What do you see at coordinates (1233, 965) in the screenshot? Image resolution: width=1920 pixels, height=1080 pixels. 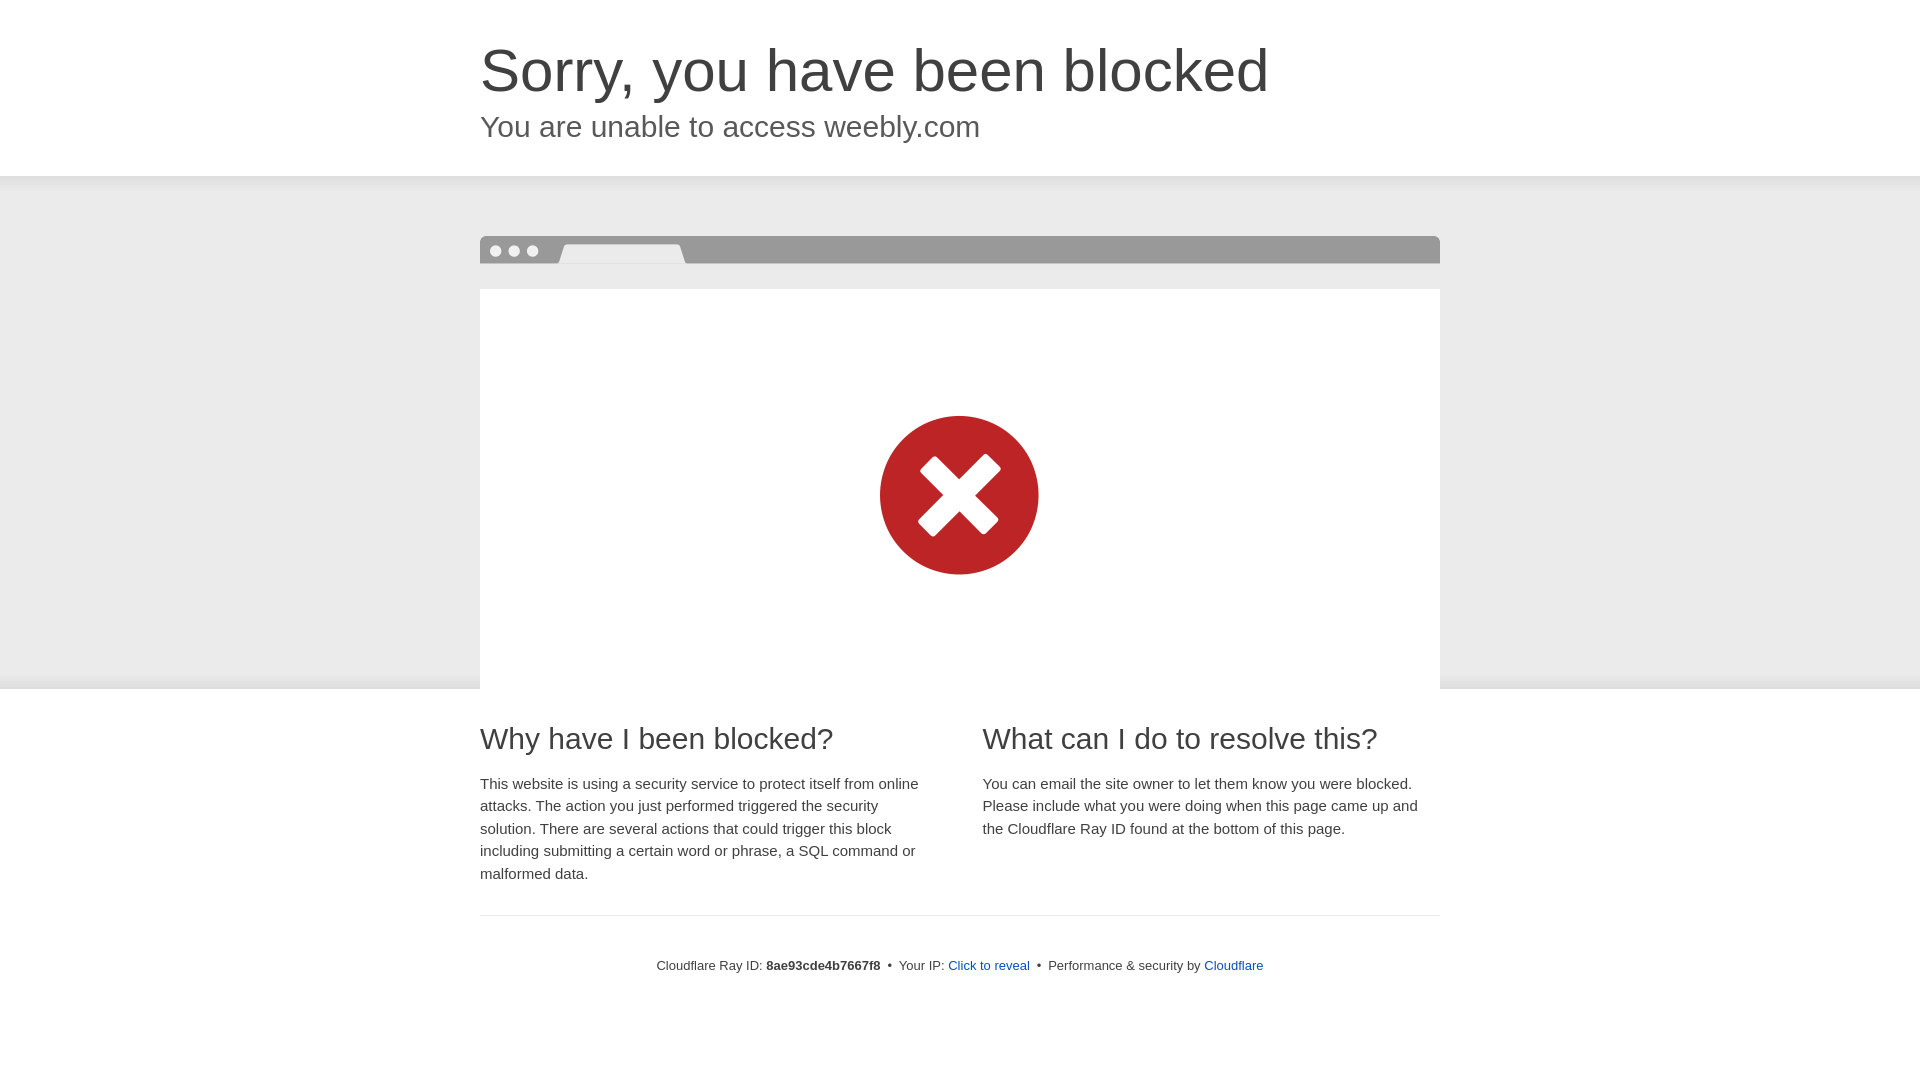 I see `Cloudflare` at bounding box center [1233, 965].